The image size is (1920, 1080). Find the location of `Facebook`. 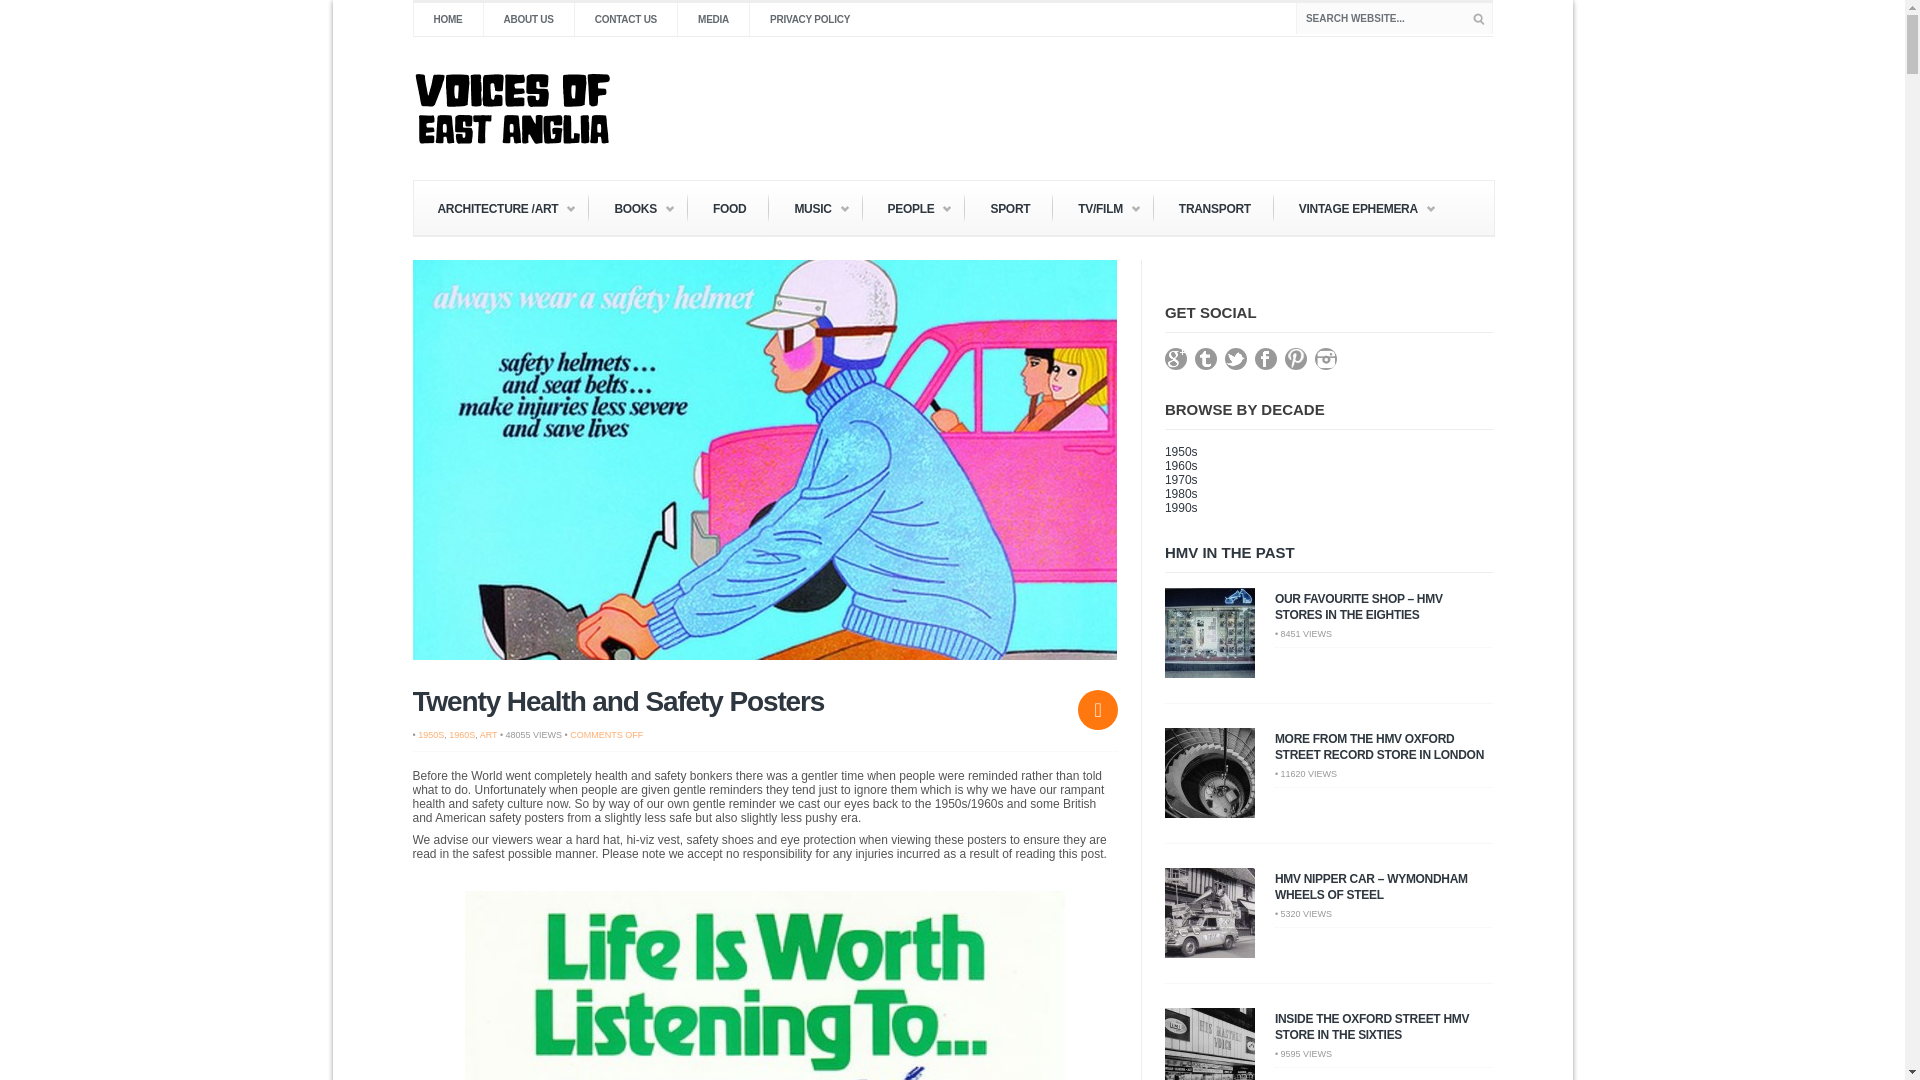

Facebook is located at coordinates (1270, 364).